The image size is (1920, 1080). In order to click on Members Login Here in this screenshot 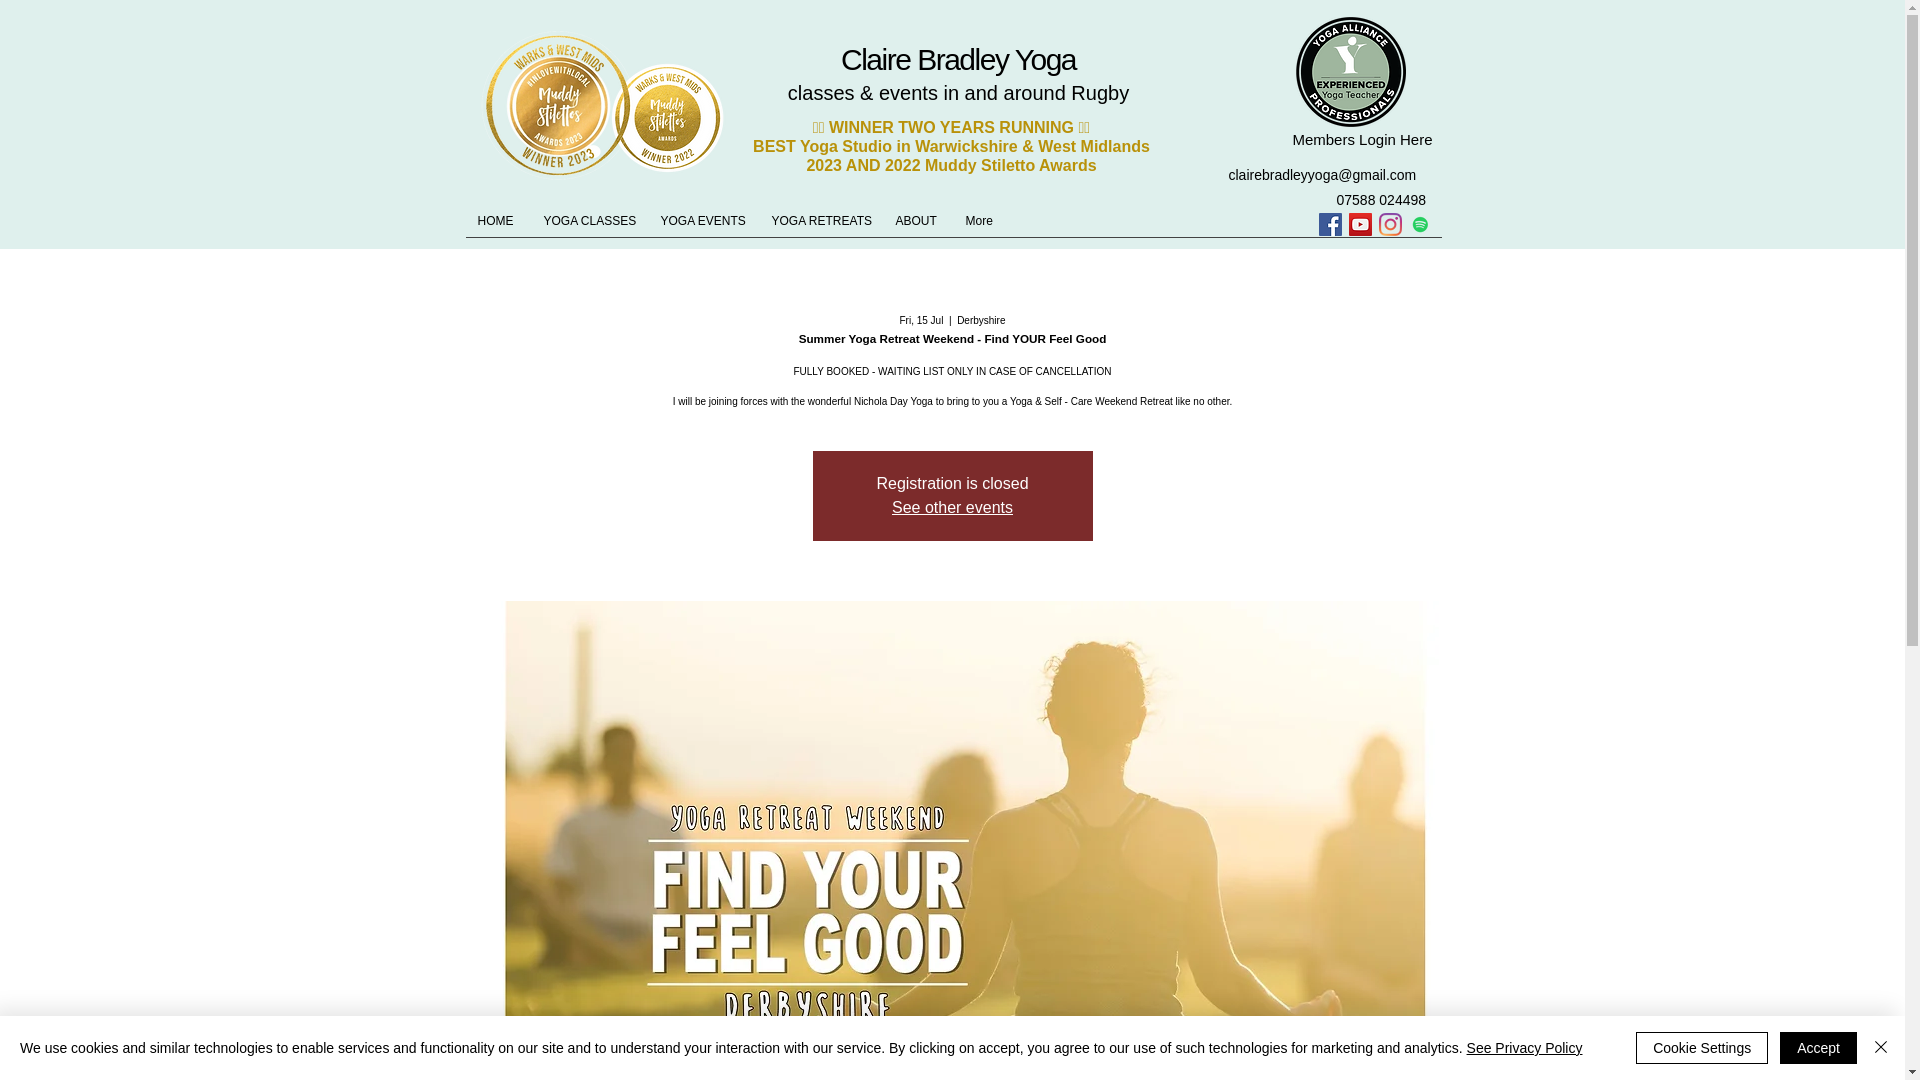, I will do `click(1362, 138)`.